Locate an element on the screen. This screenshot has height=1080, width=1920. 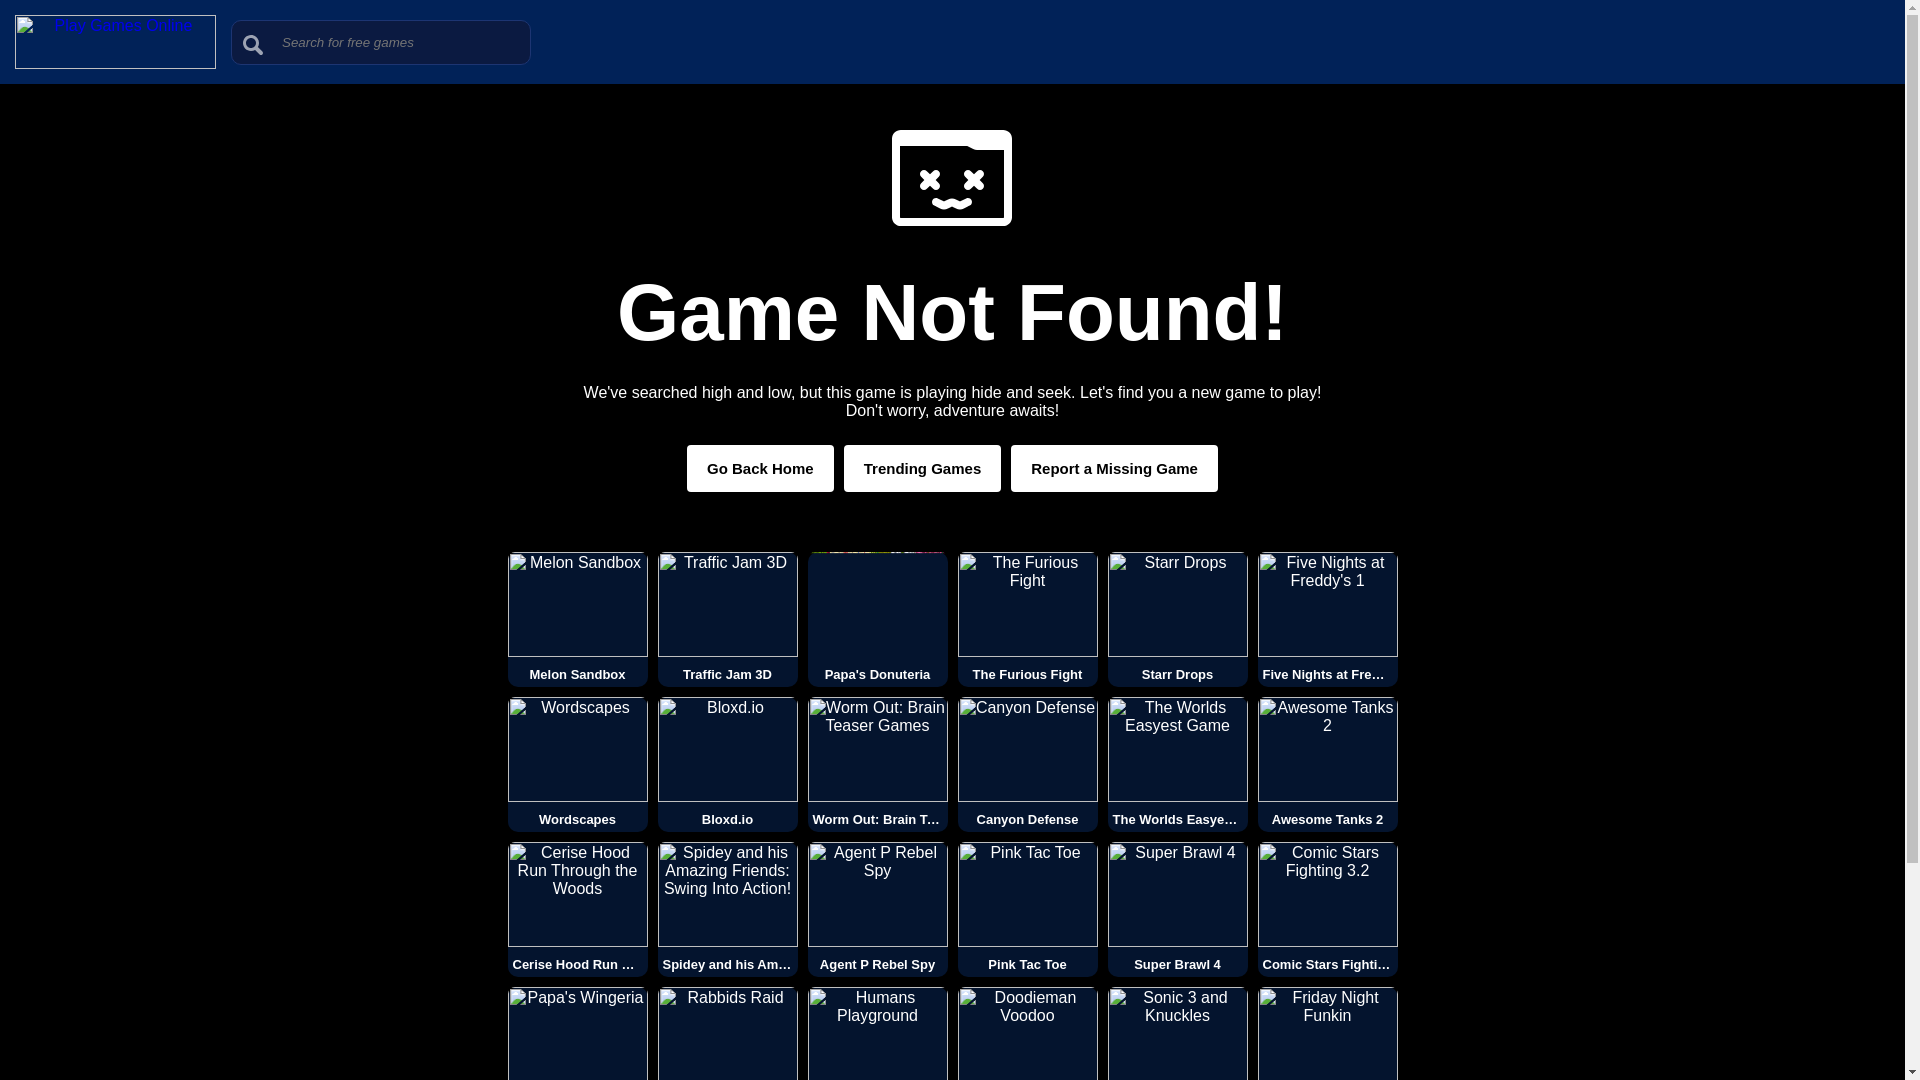
Sonic 3 and Knuckles is located at coordinates (1178, 1034).